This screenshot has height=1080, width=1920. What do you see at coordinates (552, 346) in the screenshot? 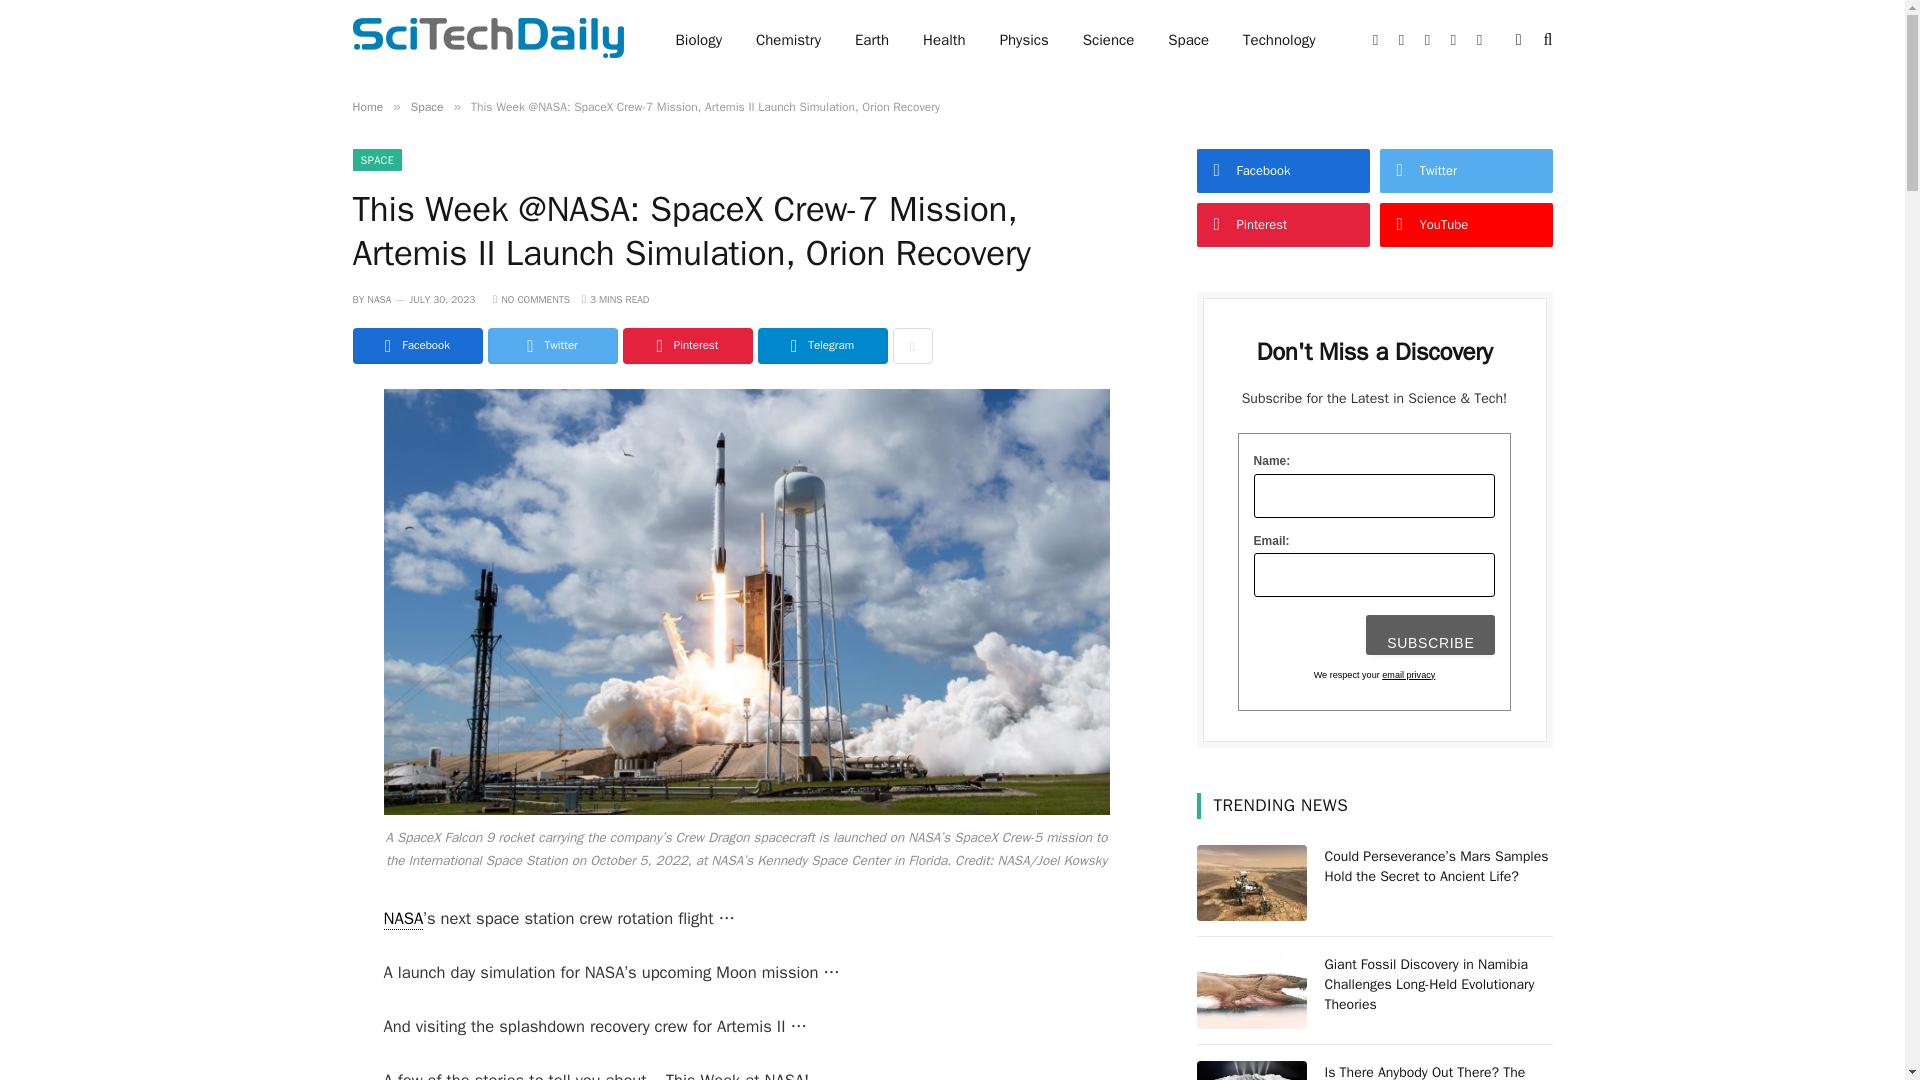
I see `Twitter` at bounding box center [552, 346].